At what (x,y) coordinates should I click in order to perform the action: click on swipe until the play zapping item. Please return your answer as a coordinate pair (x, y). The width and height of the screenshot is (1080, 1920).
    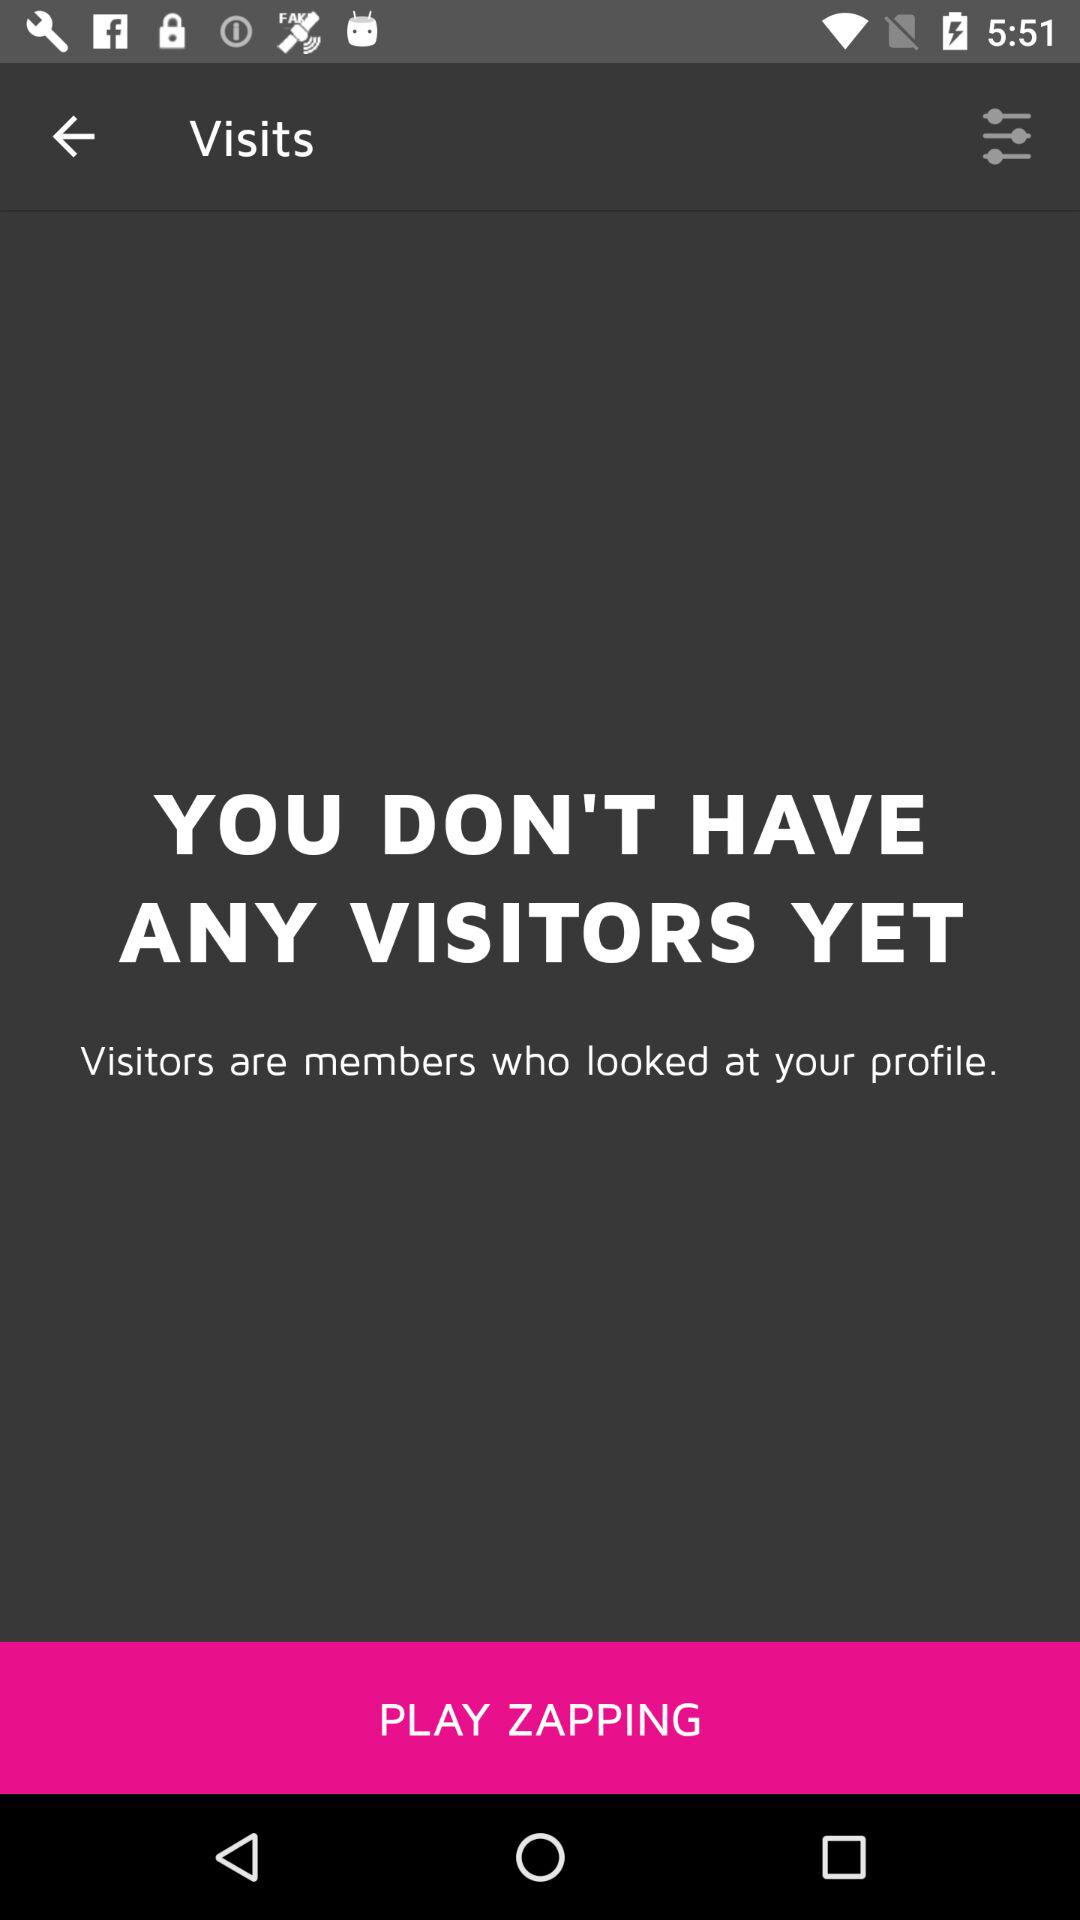
    Looking at the image, I should click on (540, 1717).